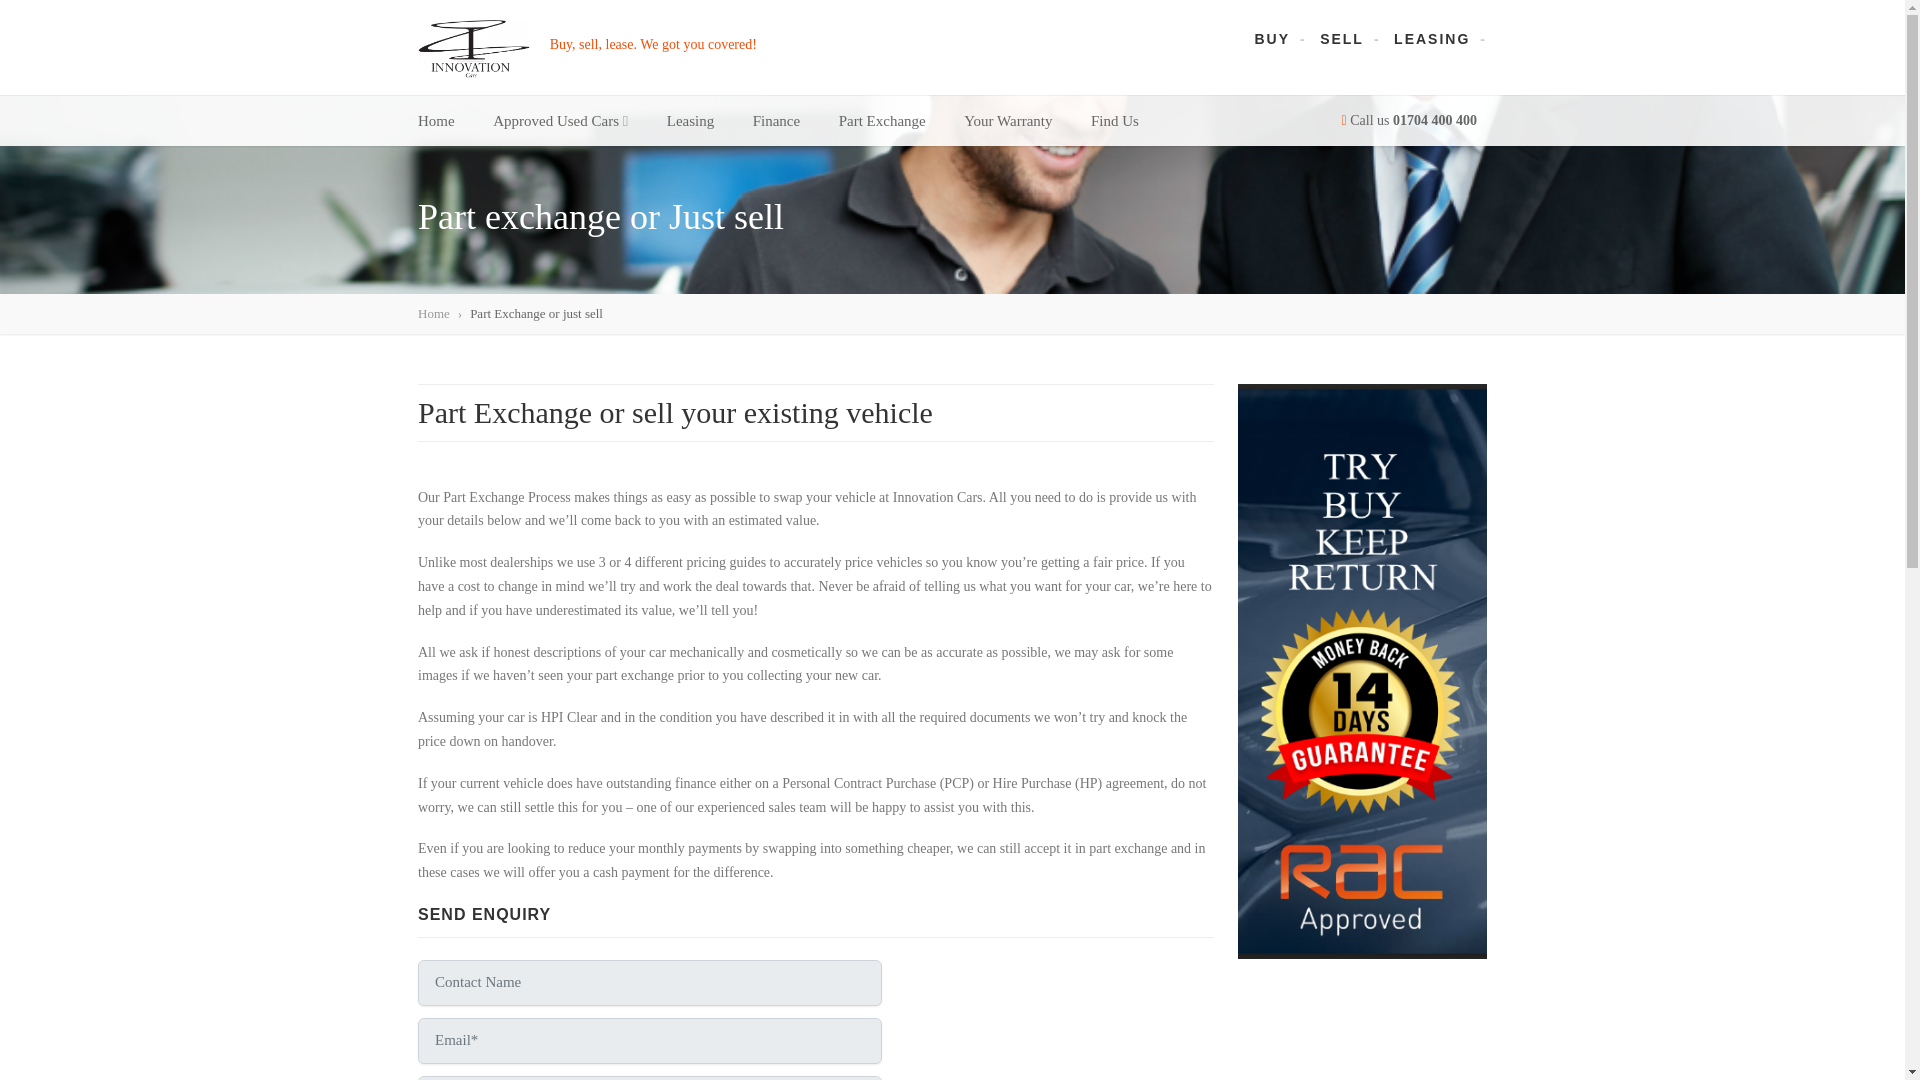  What do you see at coordinates (1008, 120) in the screenshot?
I see `Your Warranty` at bounding box center [1008, 120].